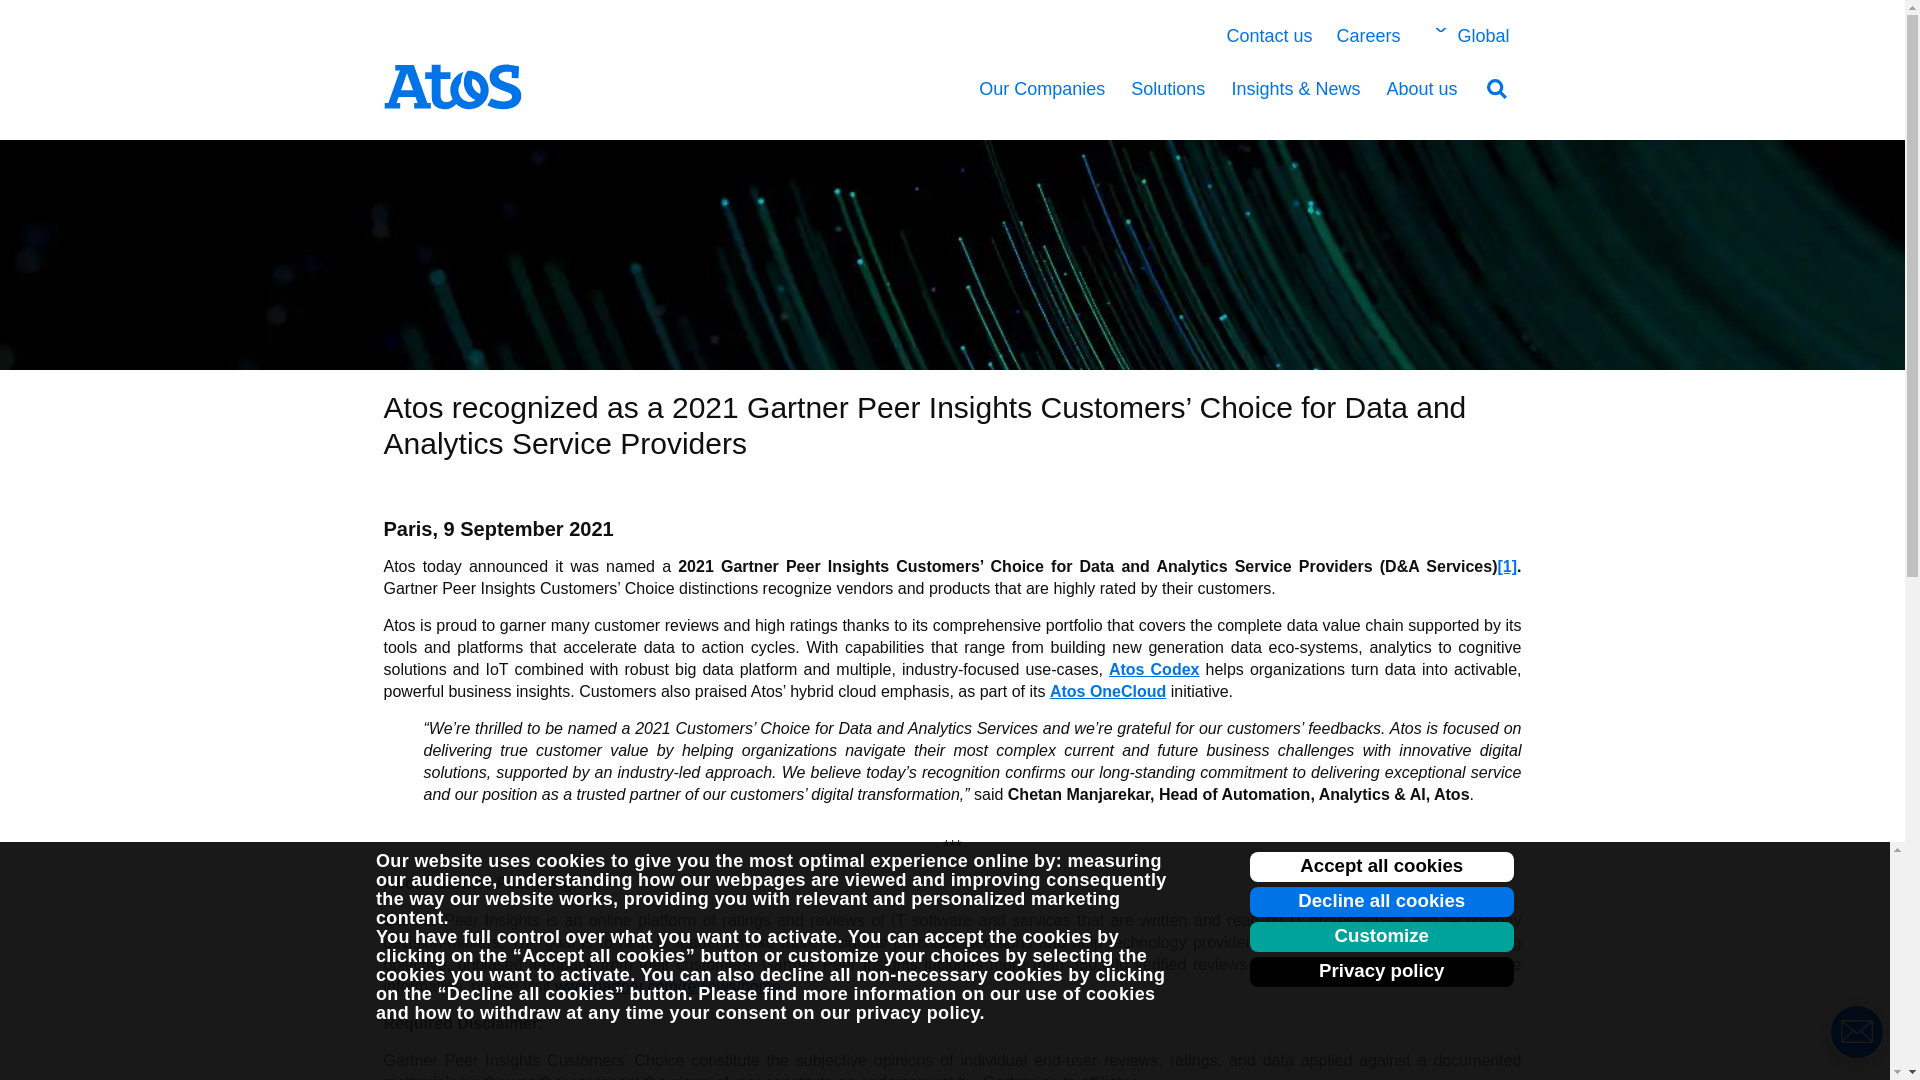 The image size is (1920, 1080). I want to click on Careers, so click(1368, 36).